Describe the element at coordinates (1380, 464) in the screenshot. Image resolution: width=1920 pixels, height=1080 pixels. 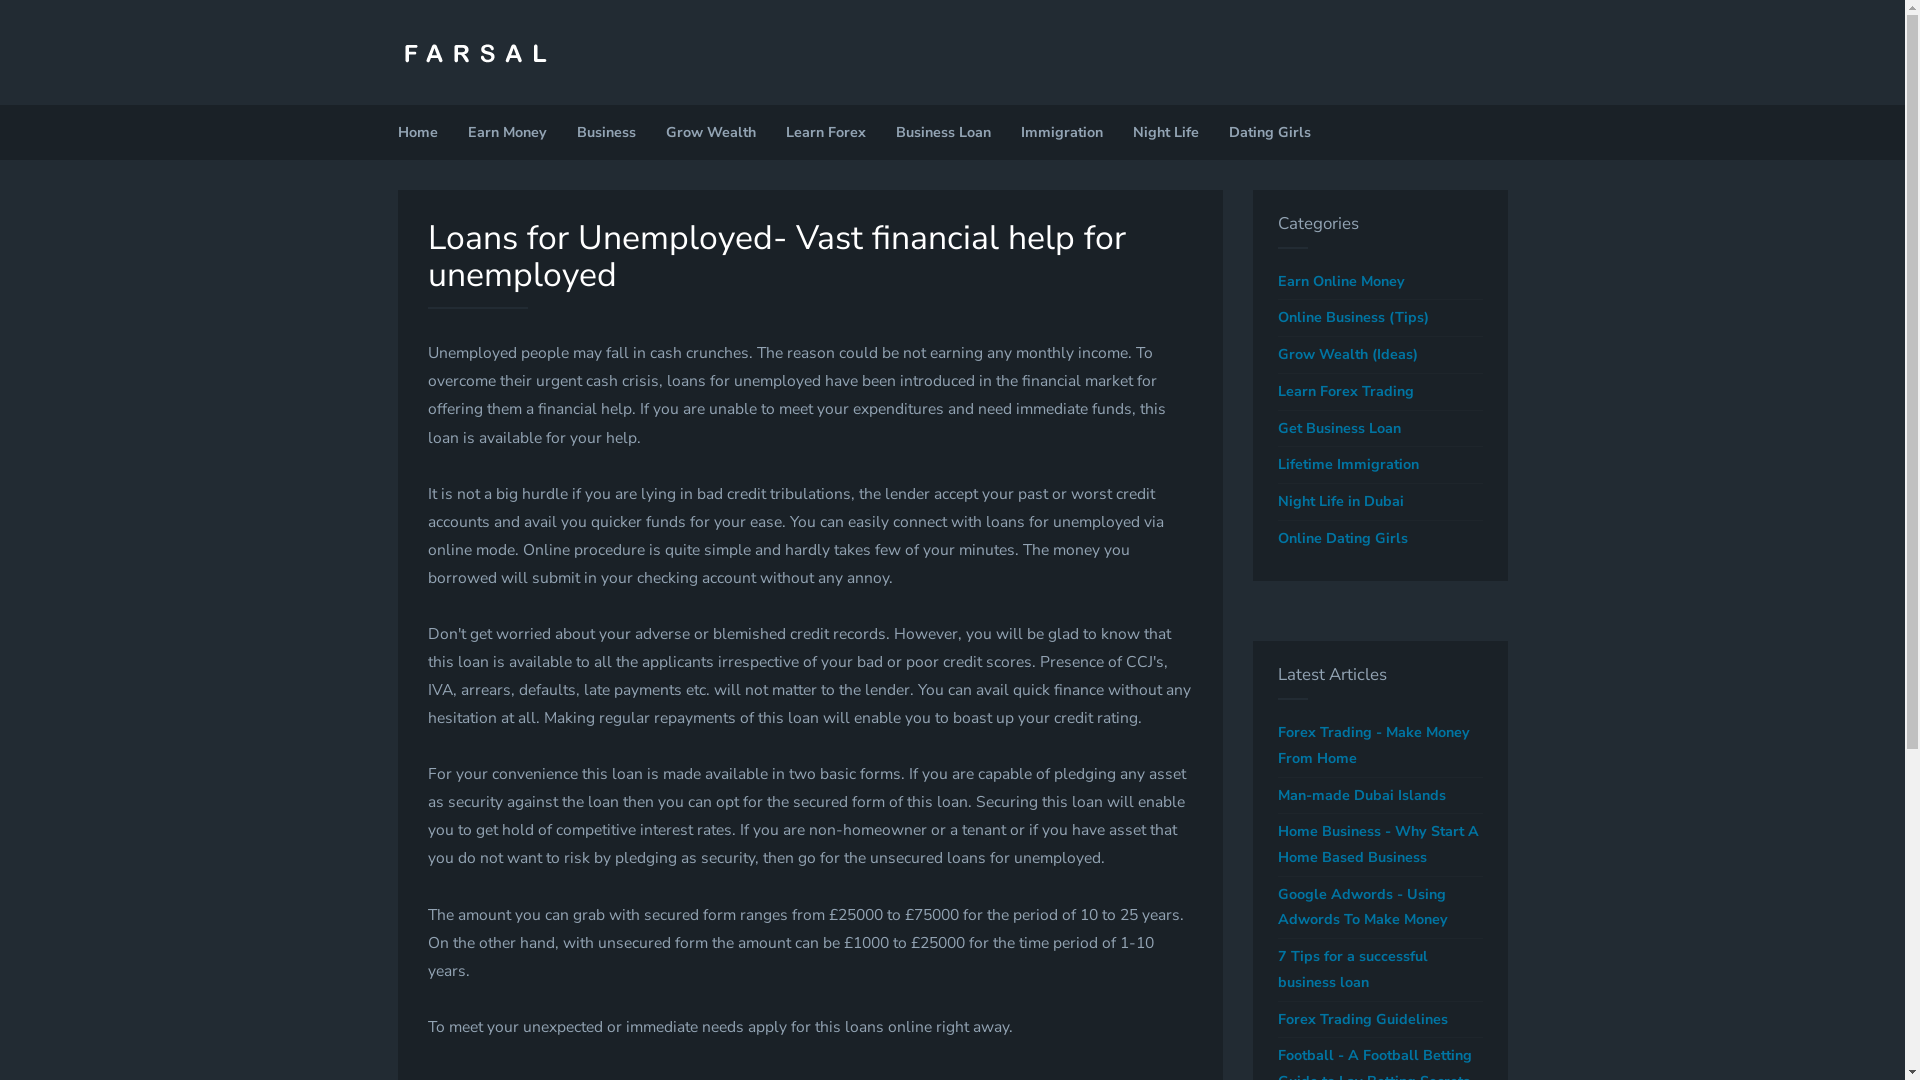
I see `Lifetime Immigration` at that location.